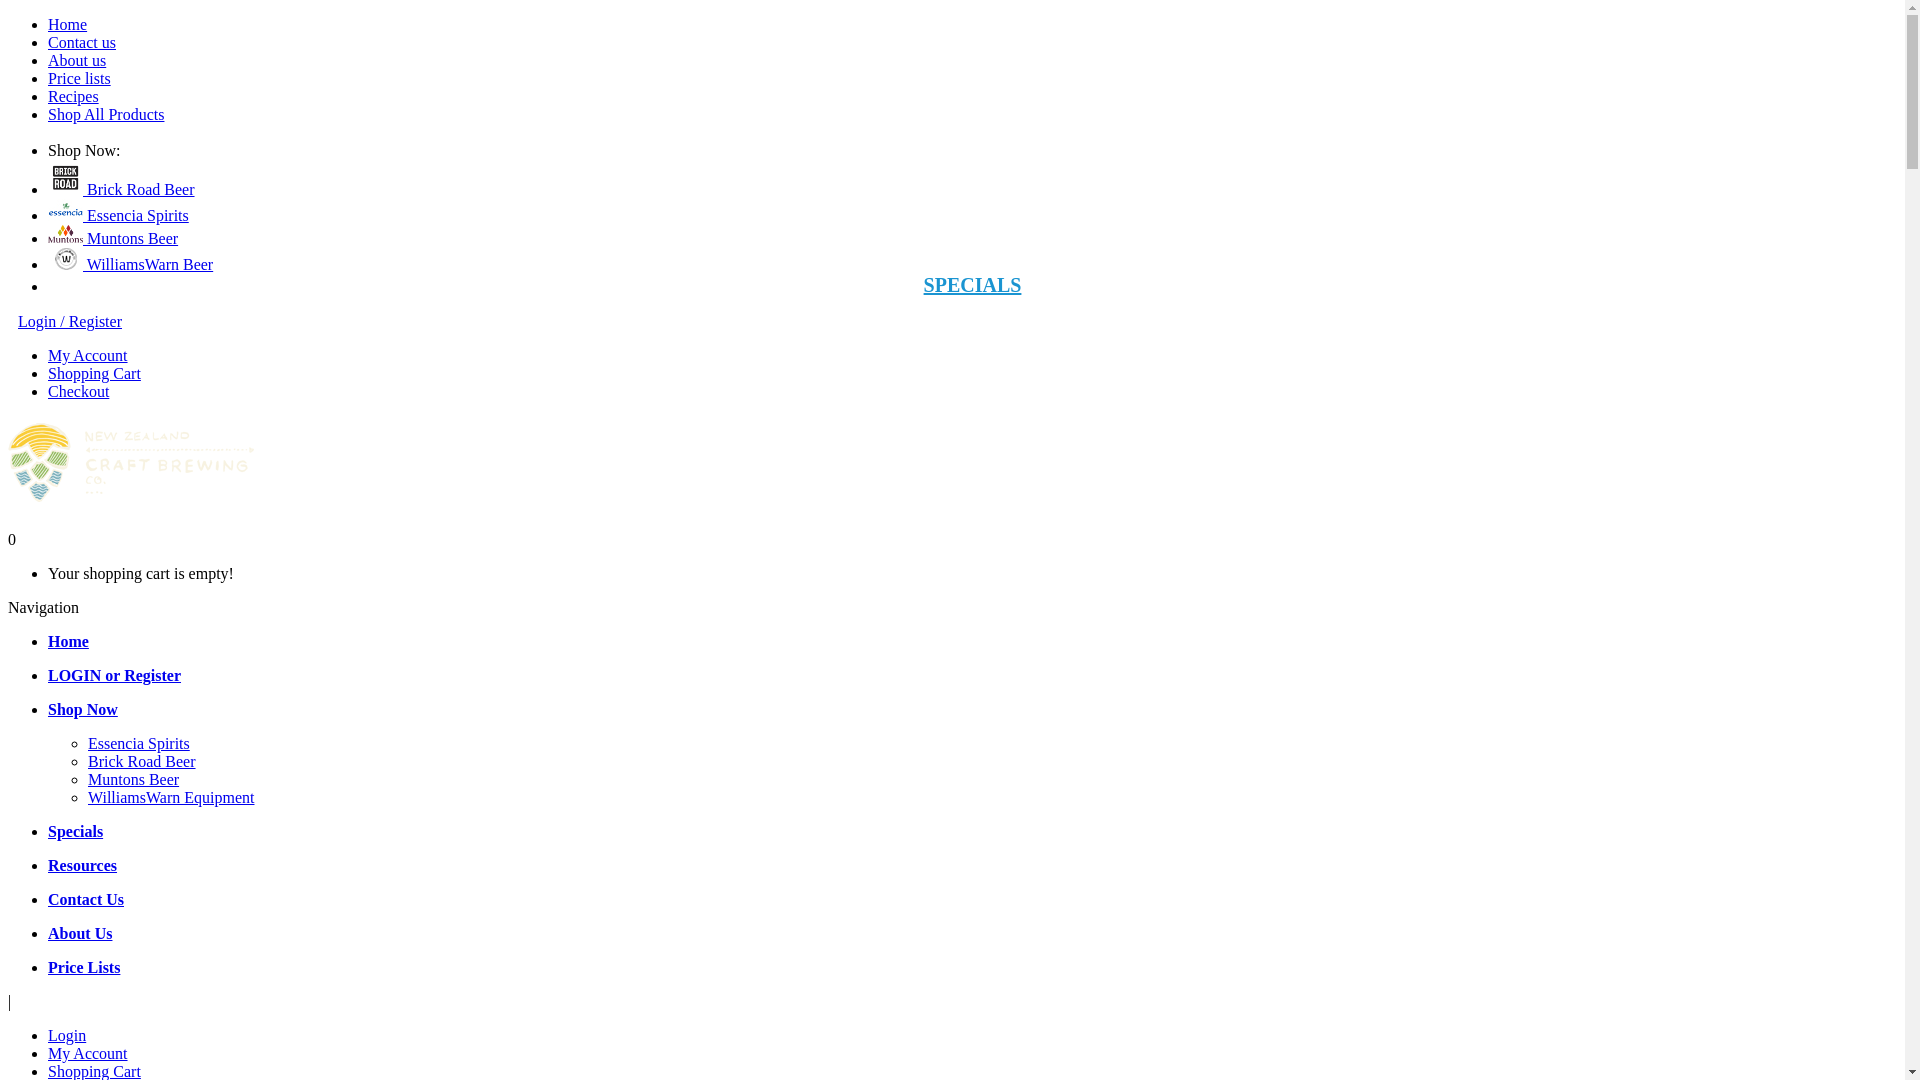  What do you see at coordinates (70, 322) in the screenshot?
I see `Login / Register` at bounding box center [70, 322].